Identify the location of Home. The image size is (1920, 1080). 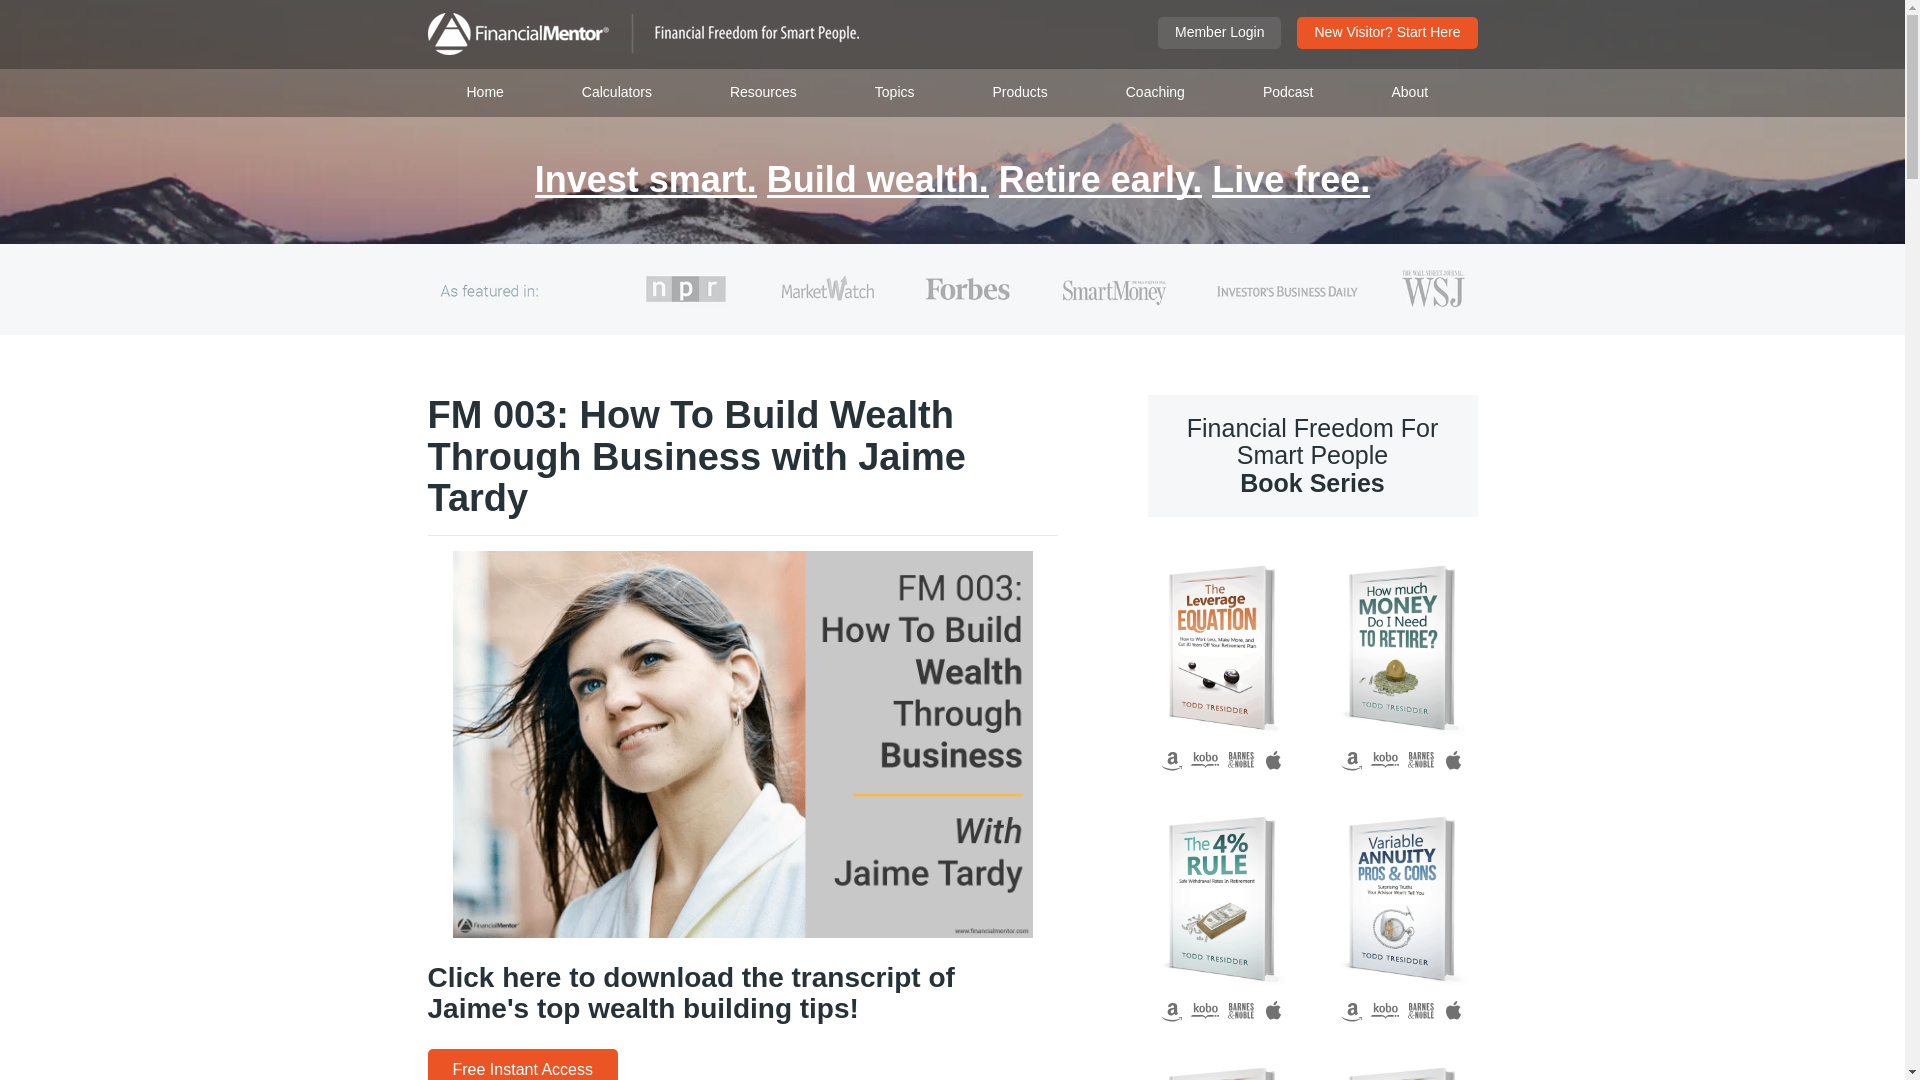
(486, 92).